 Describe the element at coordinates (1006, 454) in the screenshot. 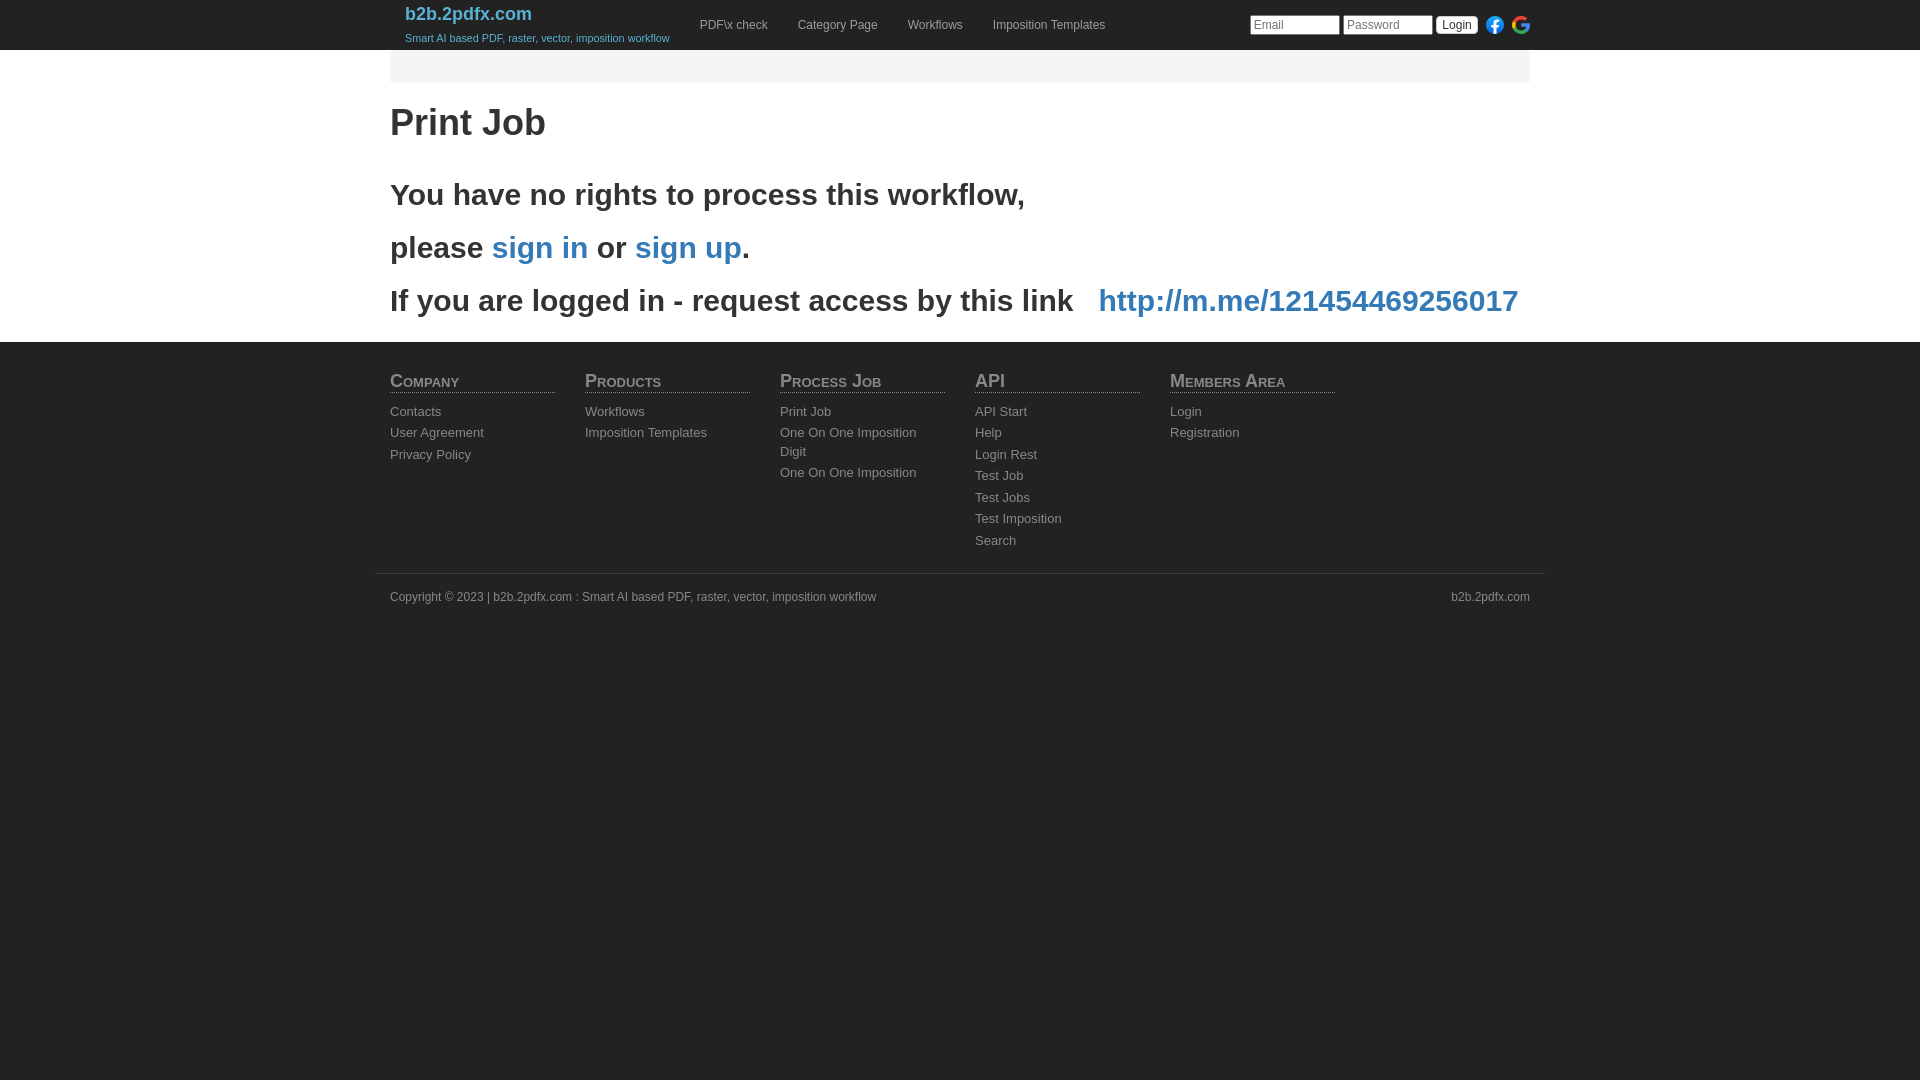

I see `Login Rest` at that location.